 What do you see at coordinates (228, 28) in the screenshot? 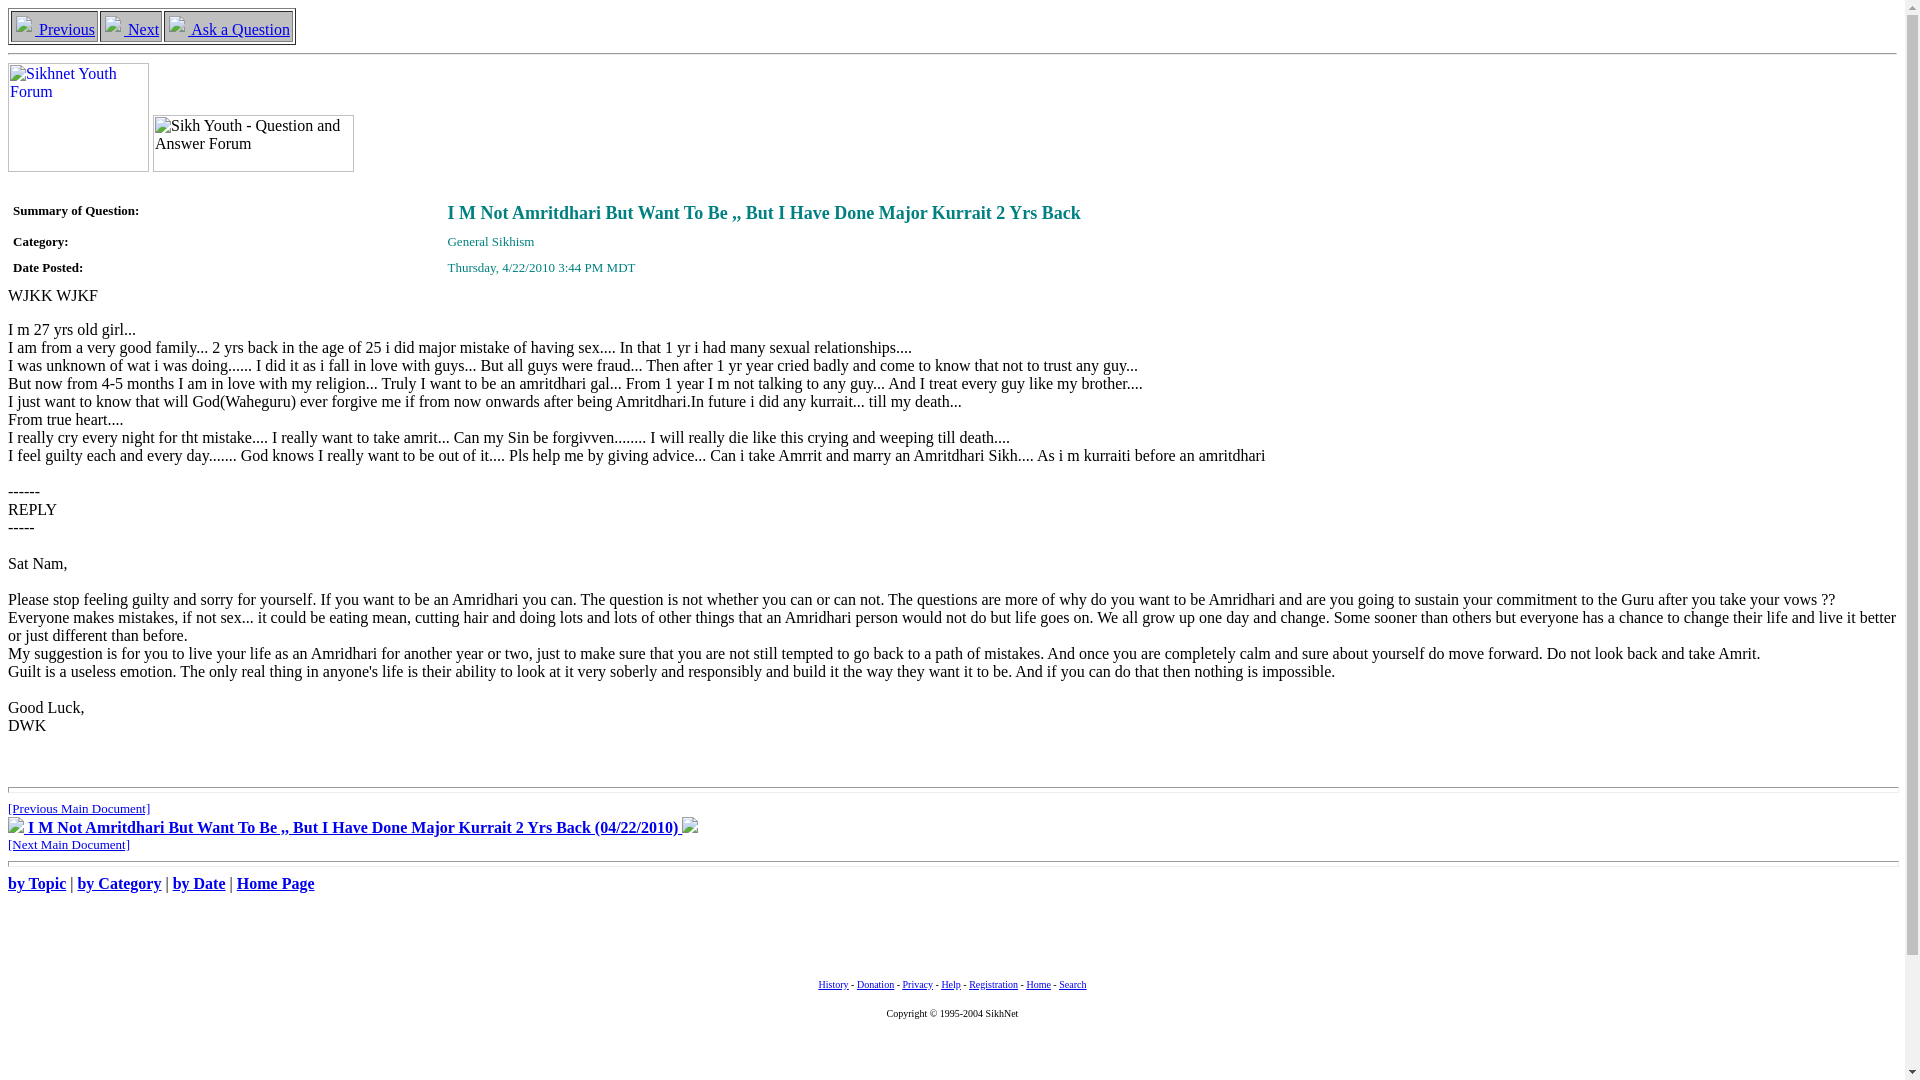
I see `Ask a Question` at bounding box center [228, 28].